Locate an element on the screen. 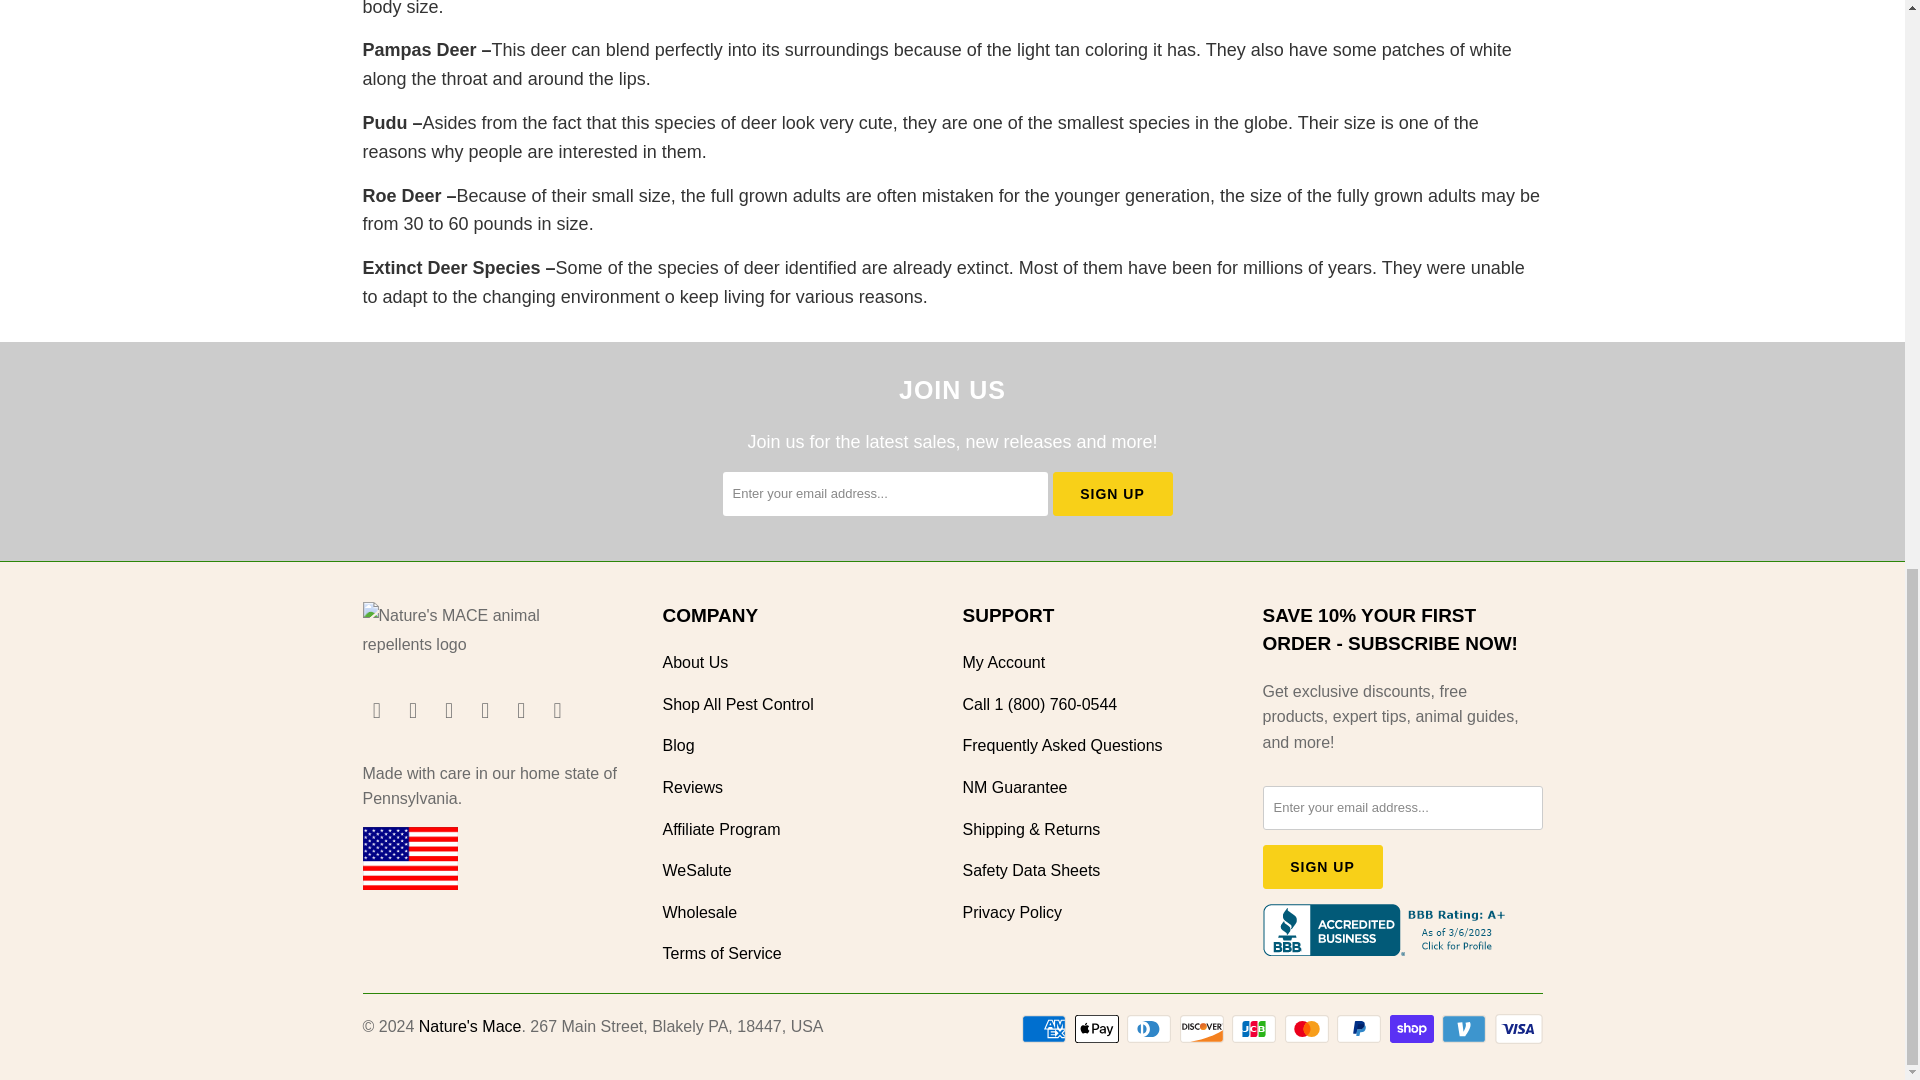 The width and height of the screenshot is (1920, 1080). JCB is located at coordinates (1256, 1029).